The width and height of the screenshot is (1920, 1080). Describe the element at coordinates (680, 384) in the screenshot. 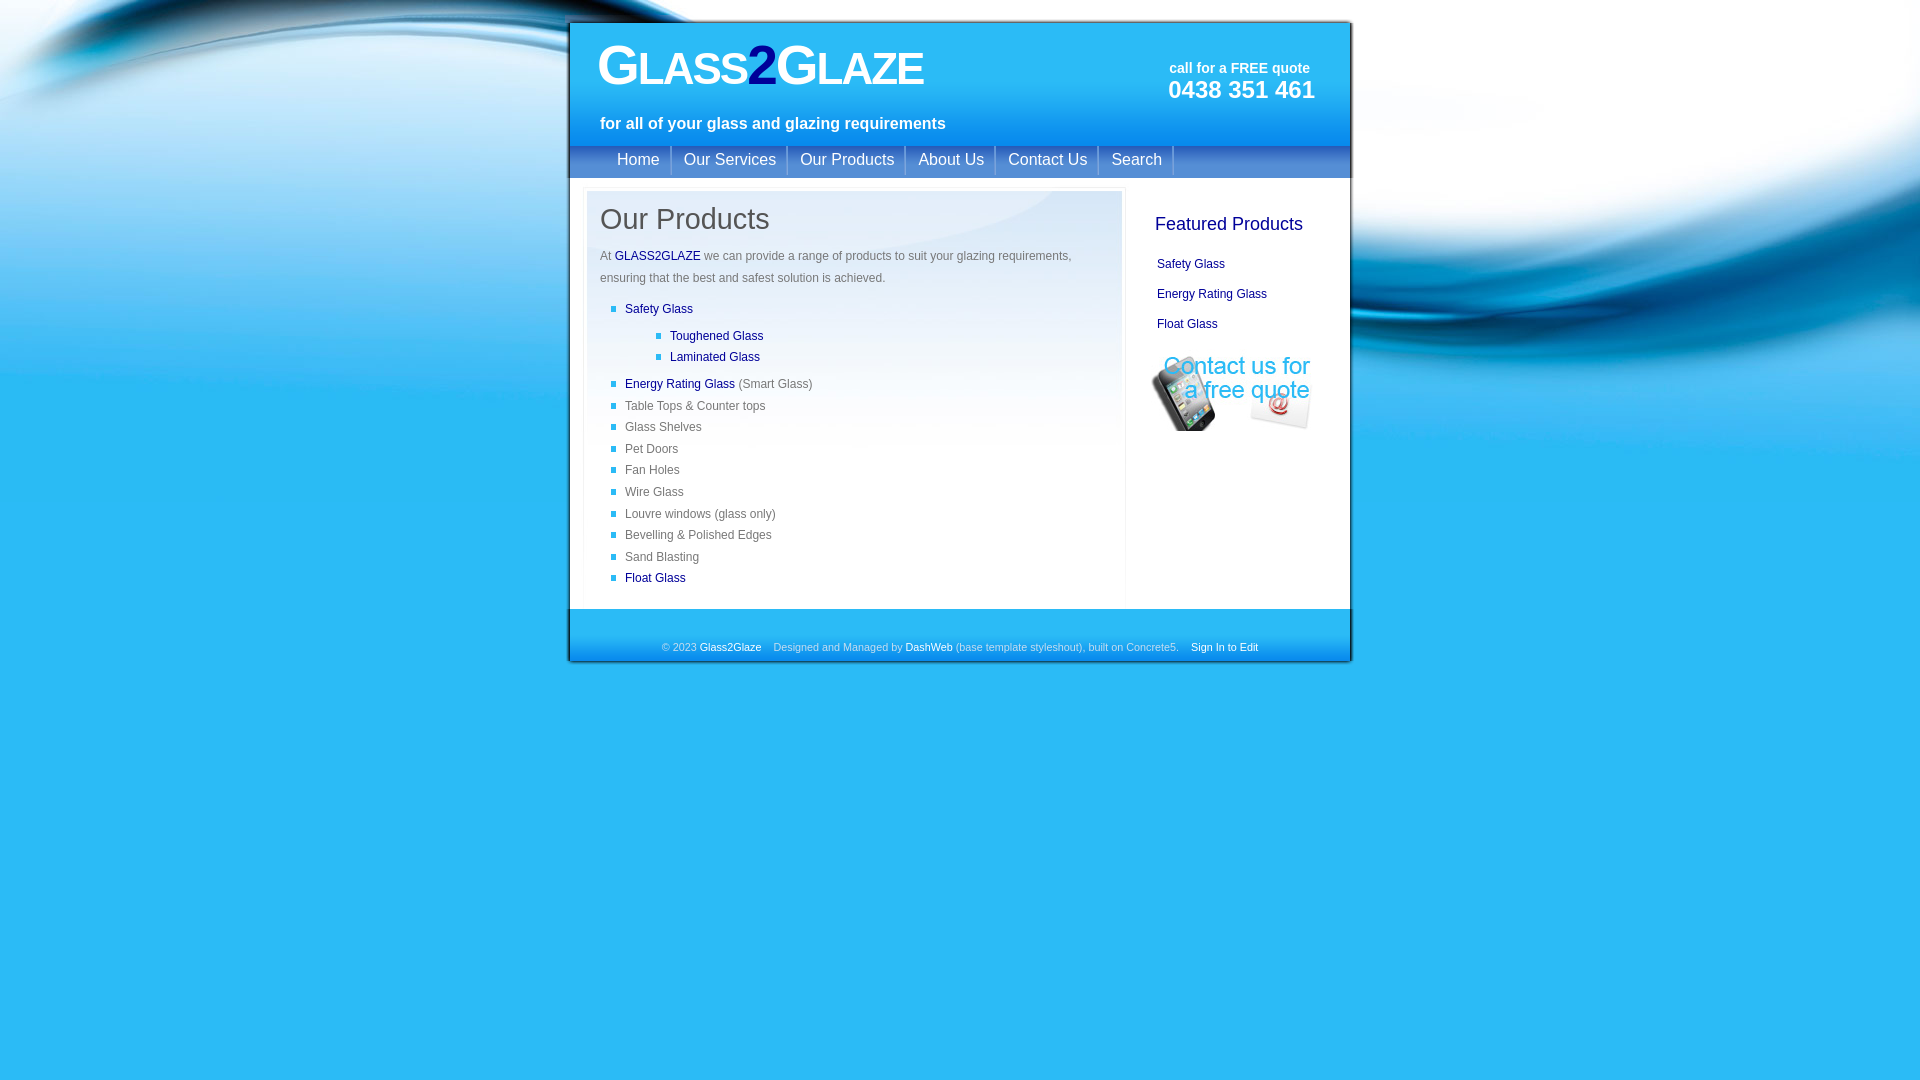

I see `Energy Rating Glass` at that location.